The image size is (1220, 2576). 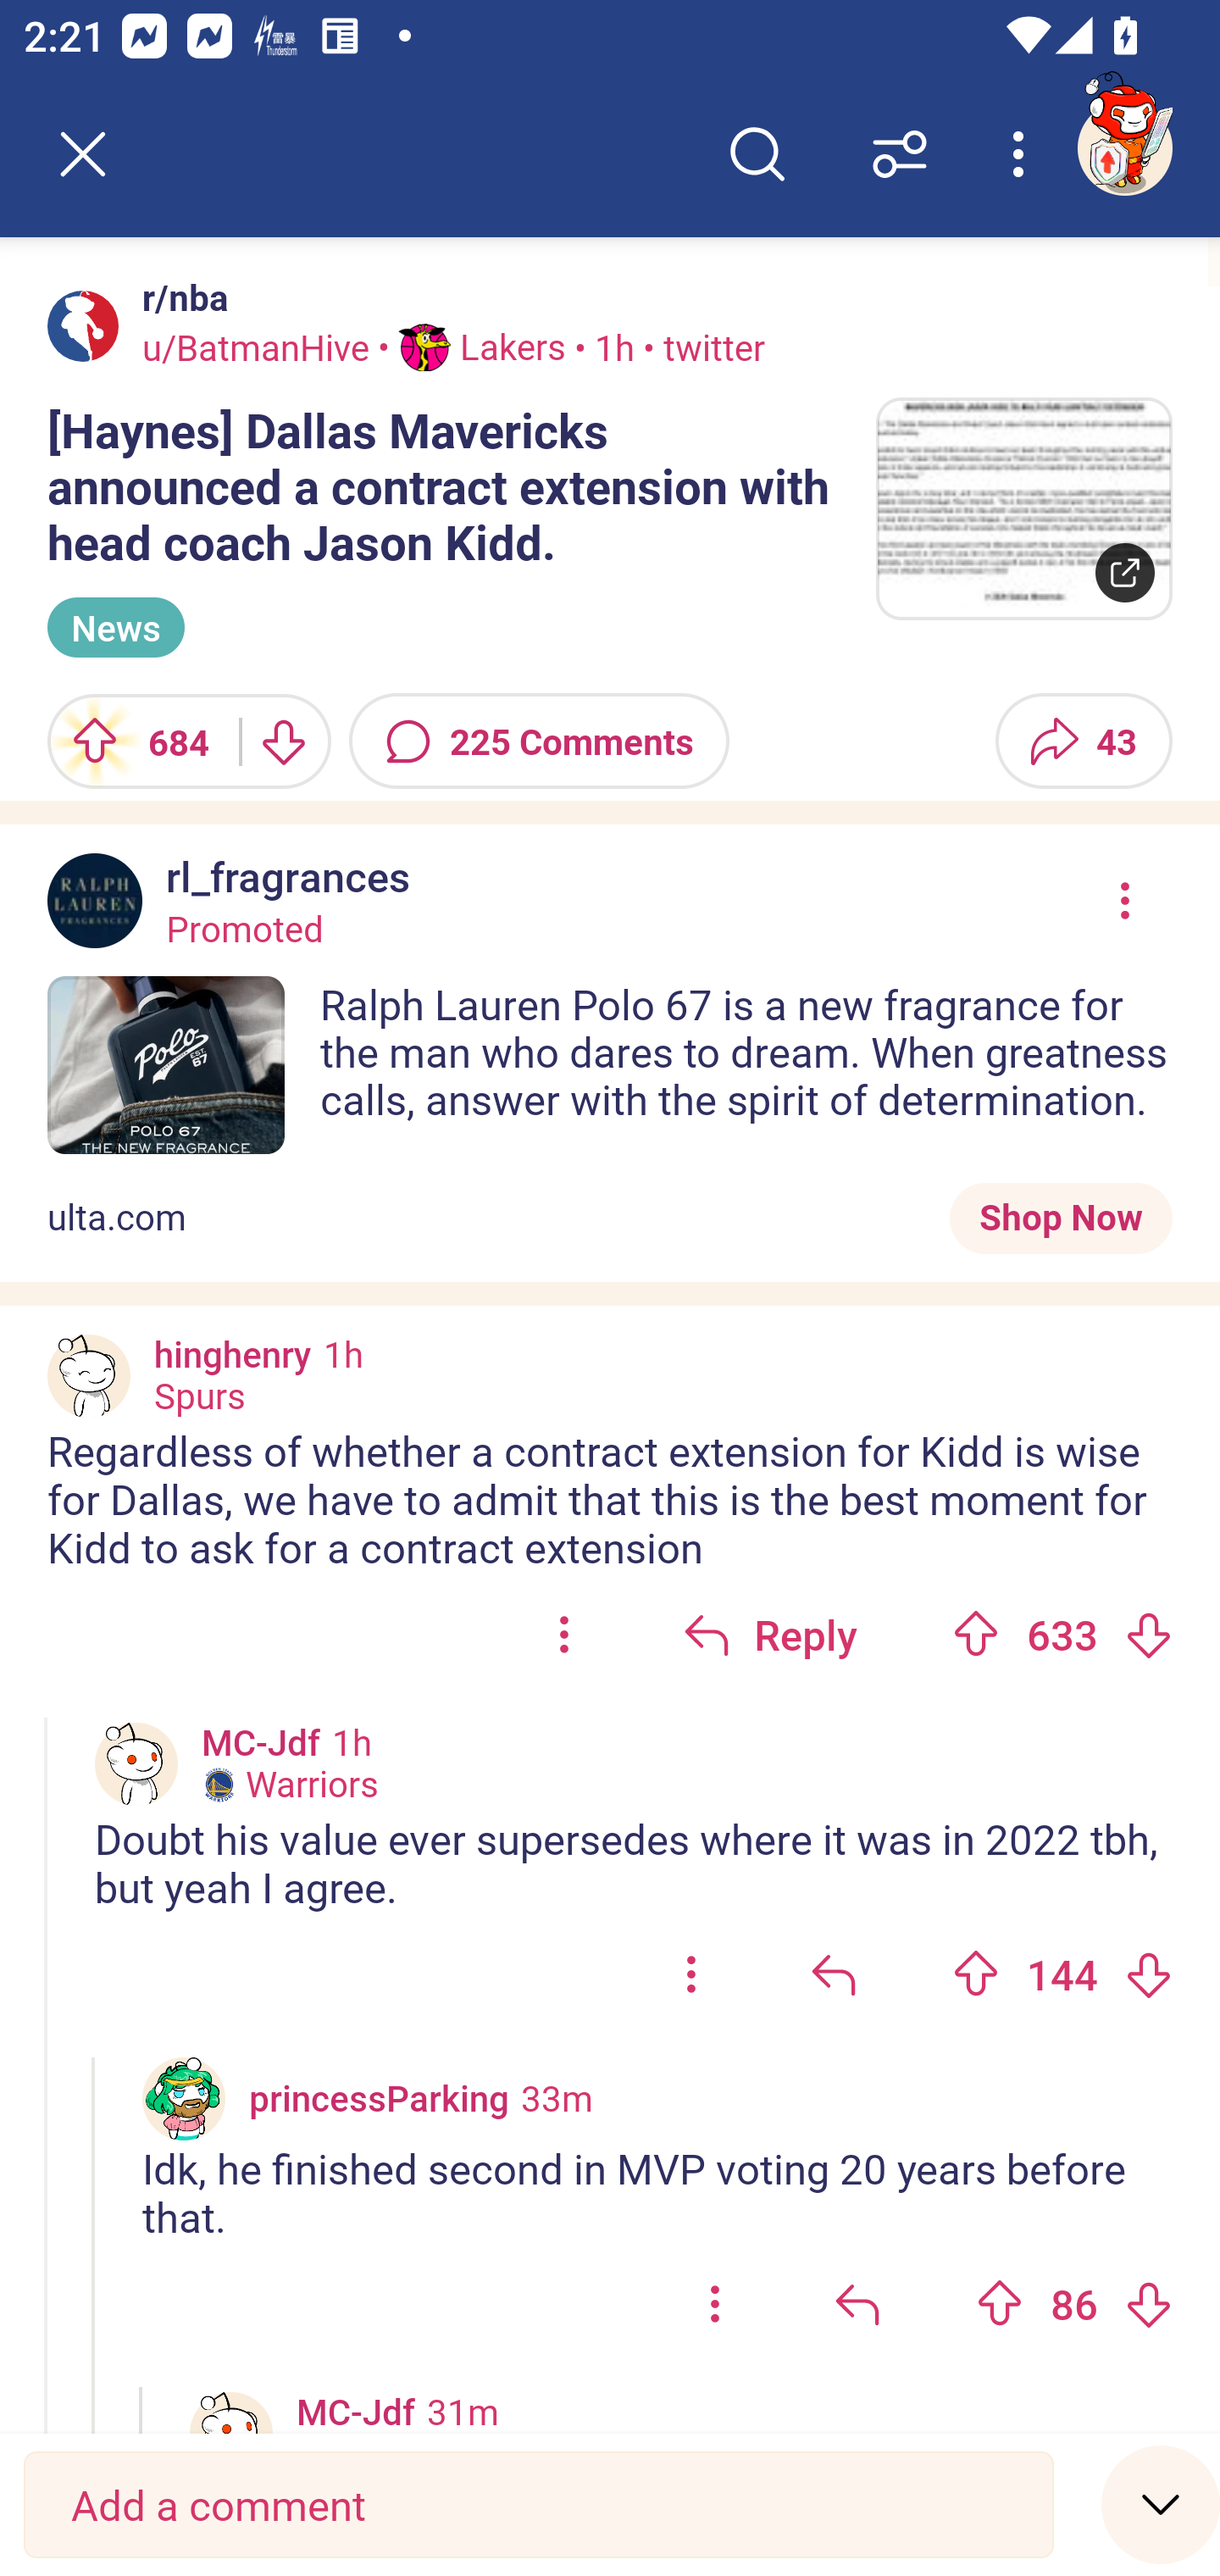 What do you see at coordinates (1124, 147) in the screenshot?
I see `TestAppium002 account` at bounding box center [1124, 147].